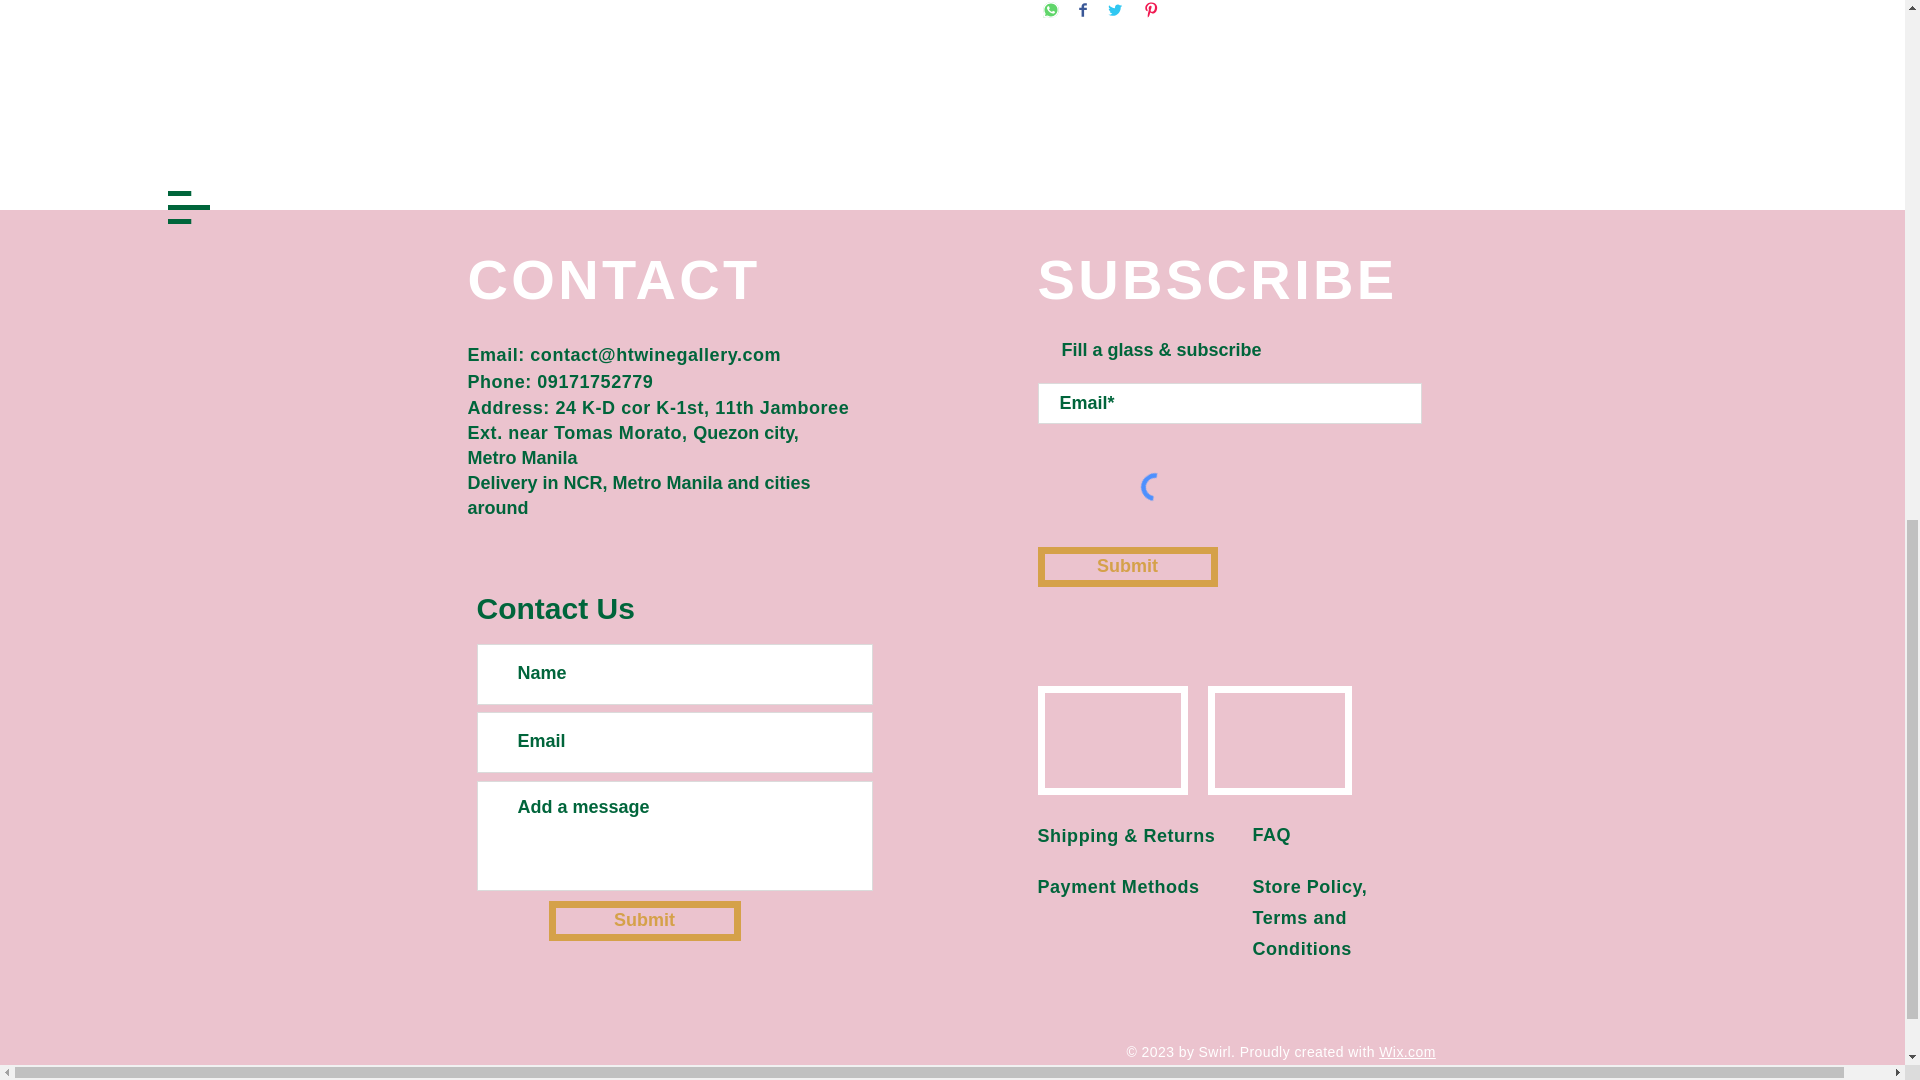  What do you see at coordinates (1270, 834) in the screenshot?
I see `FAQ` at bounding box center [1270, 834].